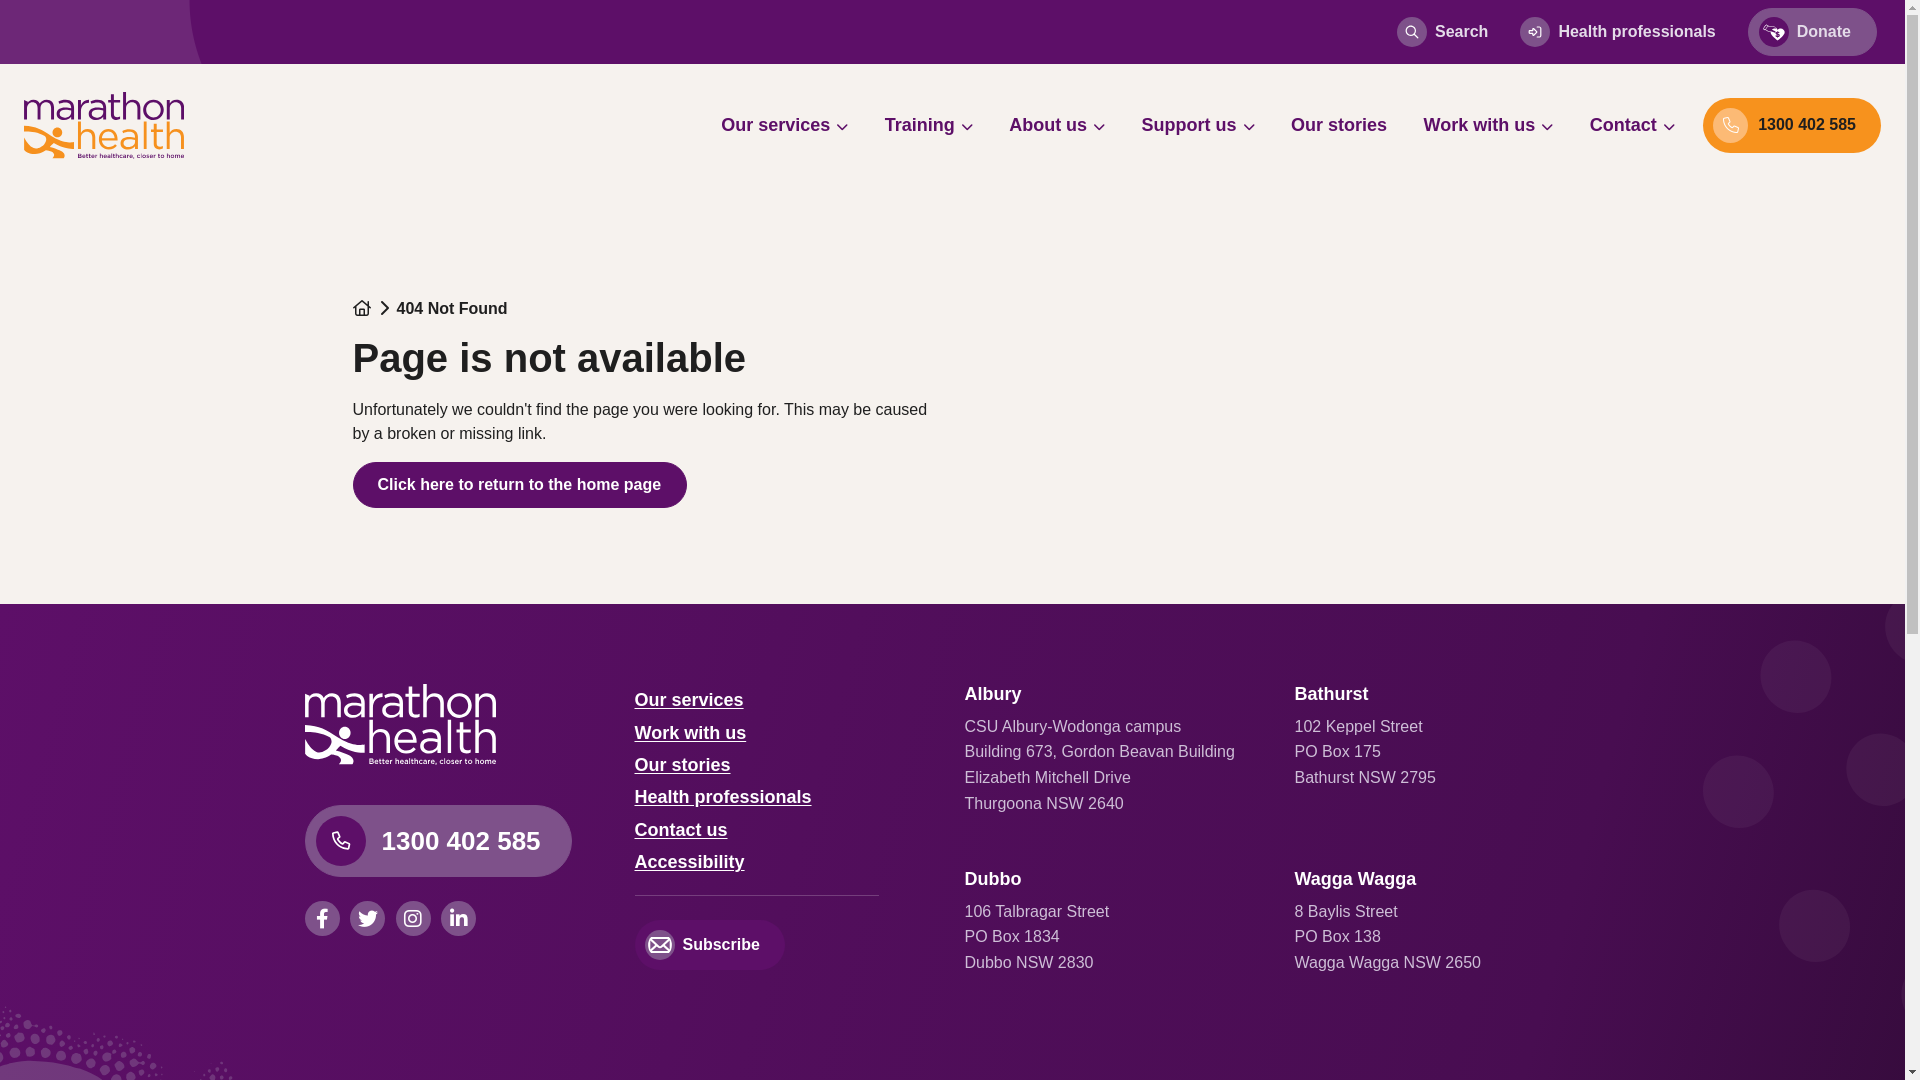 This screenshot has width=1920, height=1080. Describe the element at coordinates (722, 797) in the screenshot. I see `Health professionals` at that location.